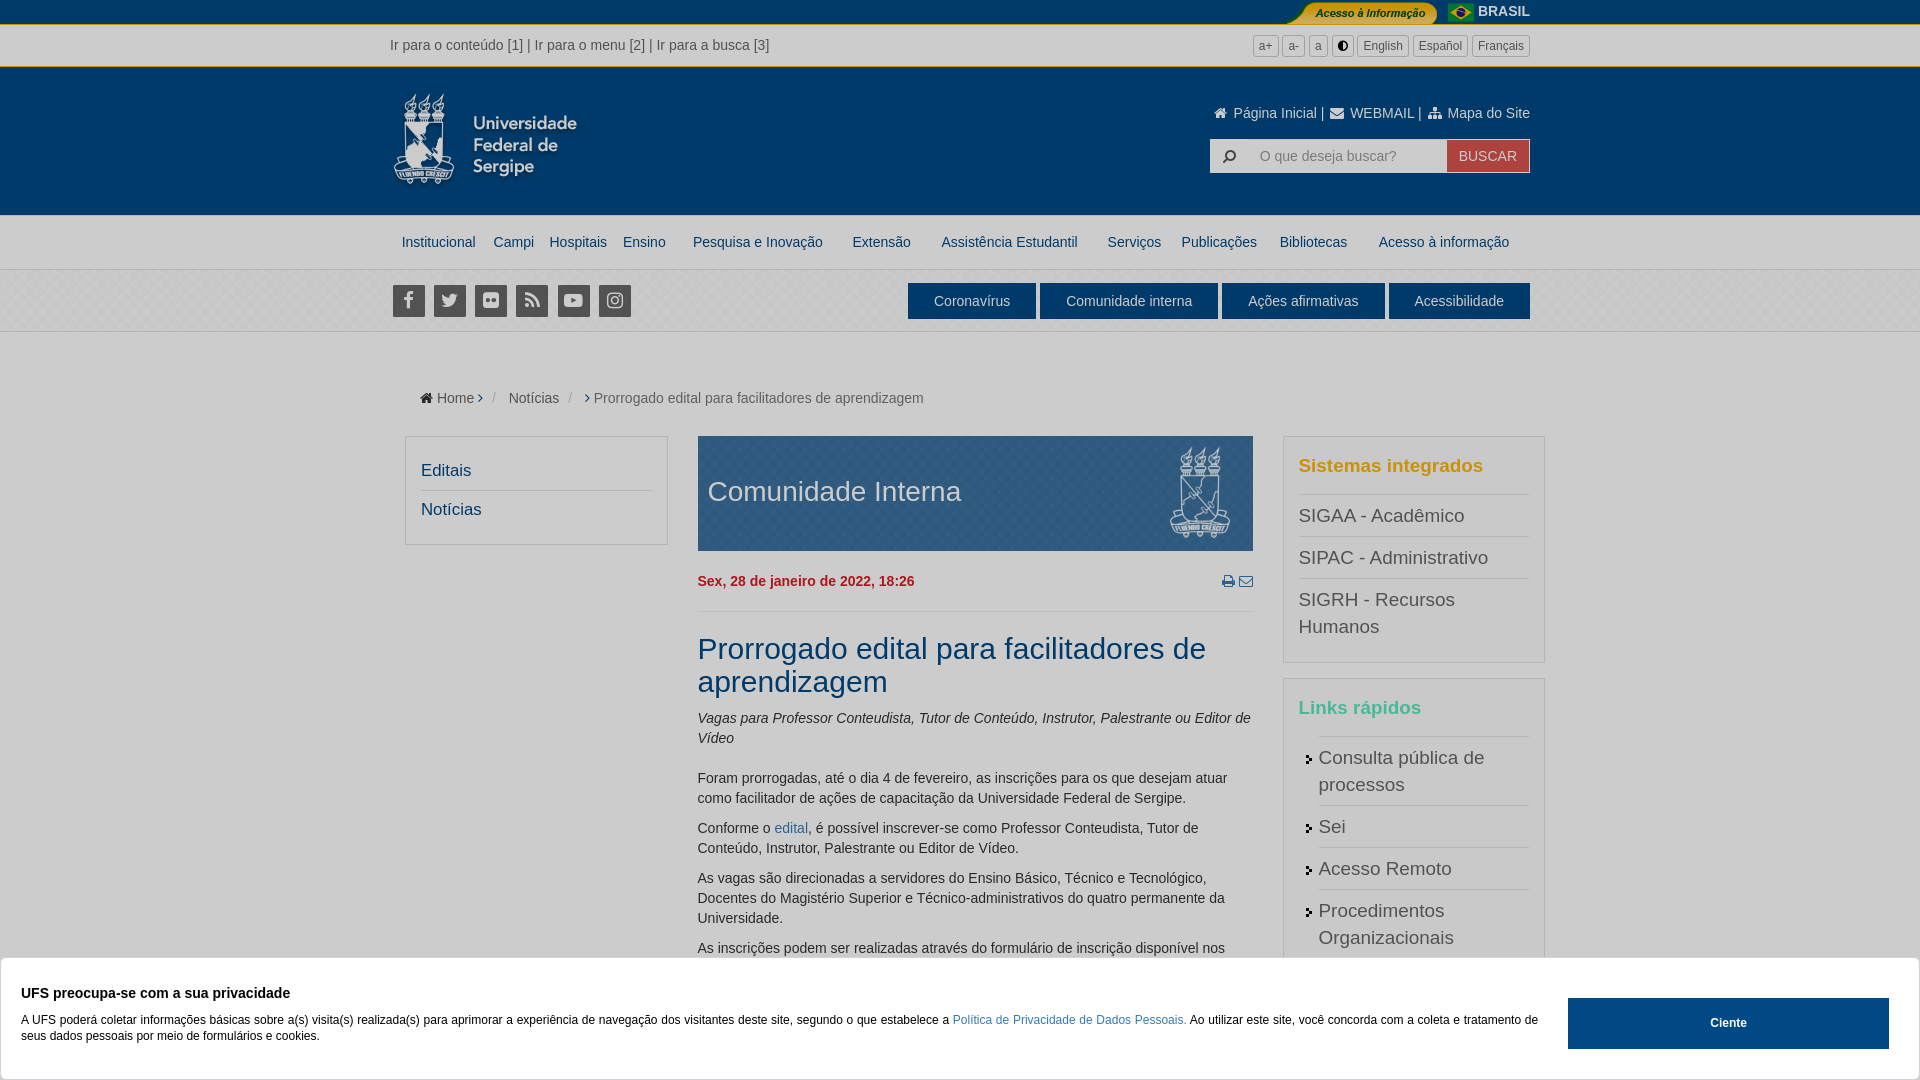  Describe the element at coordinates (532, 300) in the screenshot. I see `RSS` at that location.